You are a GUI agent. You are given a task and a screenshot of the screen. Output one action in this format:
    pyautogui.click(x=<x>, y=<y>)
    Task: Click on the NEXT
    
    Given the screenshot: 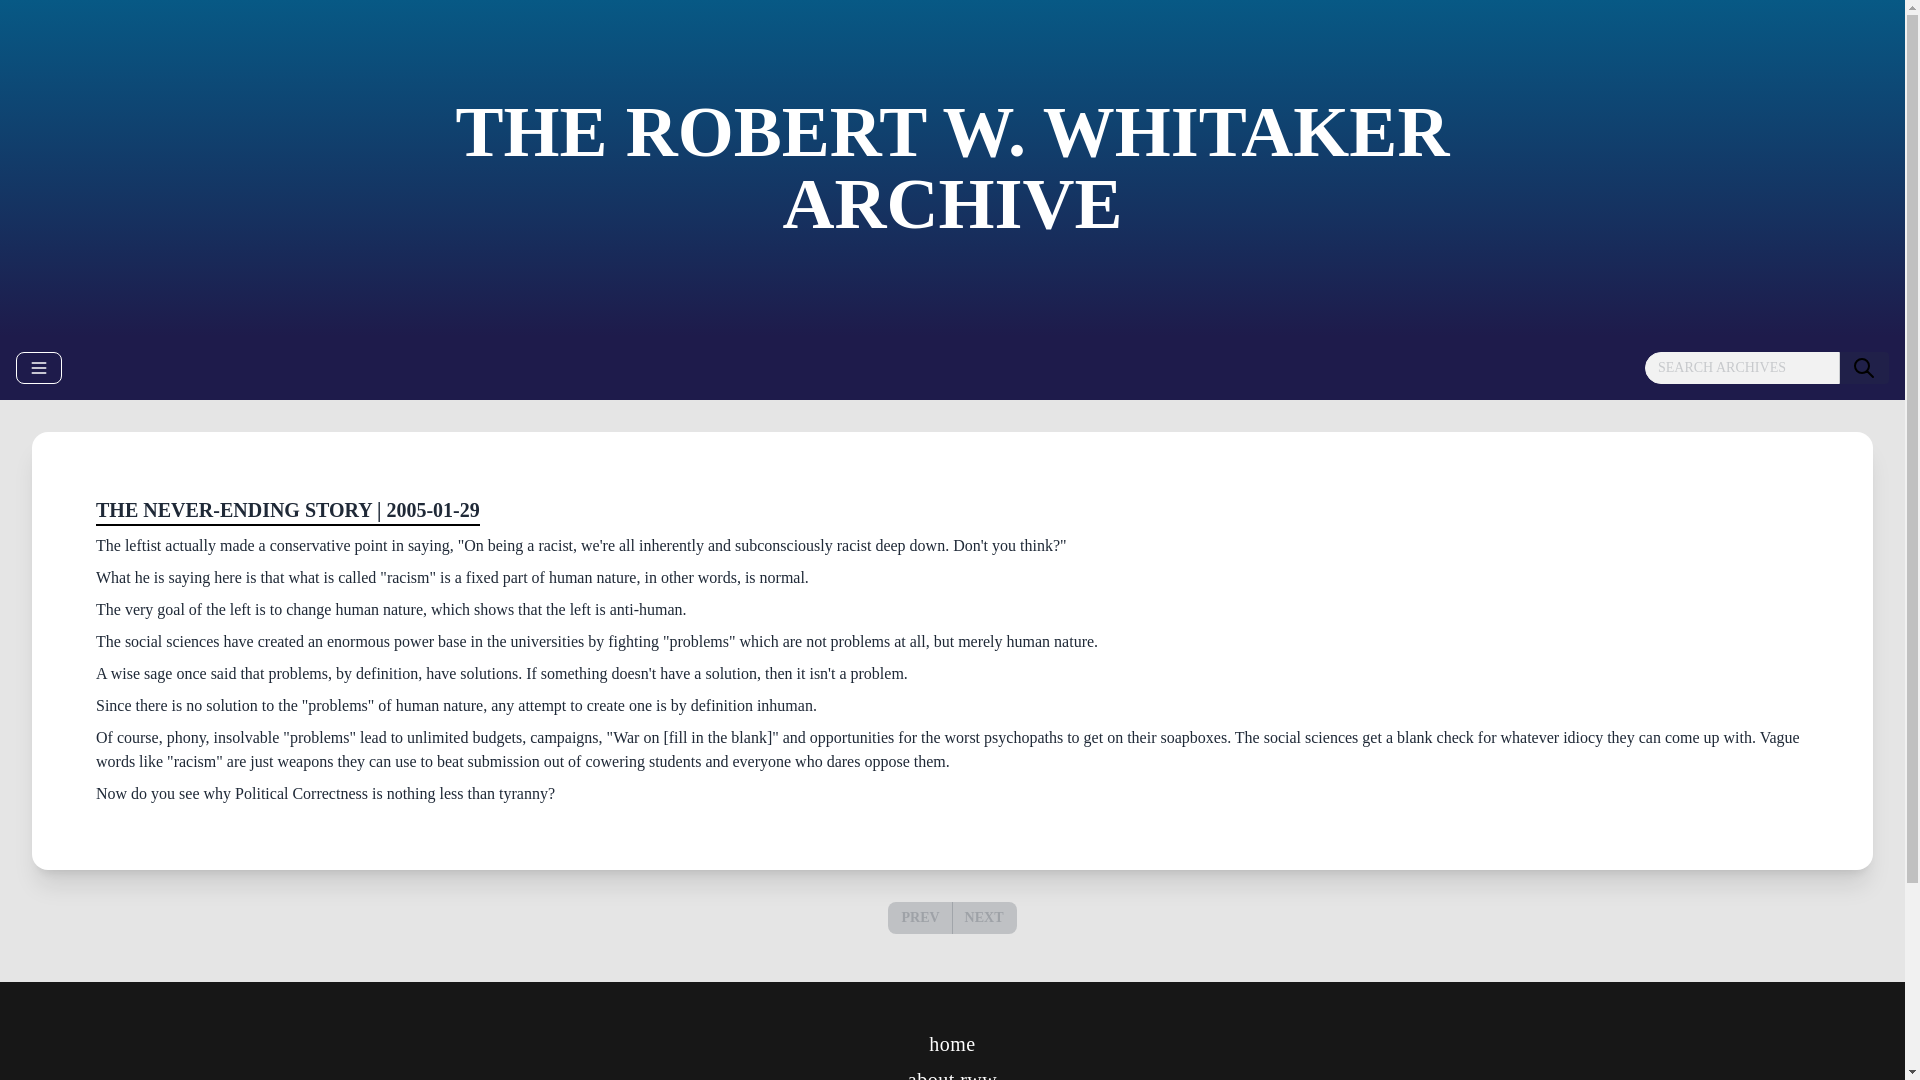 What is the action you would take?
    pyautogui.click(x=984, y=917)
    